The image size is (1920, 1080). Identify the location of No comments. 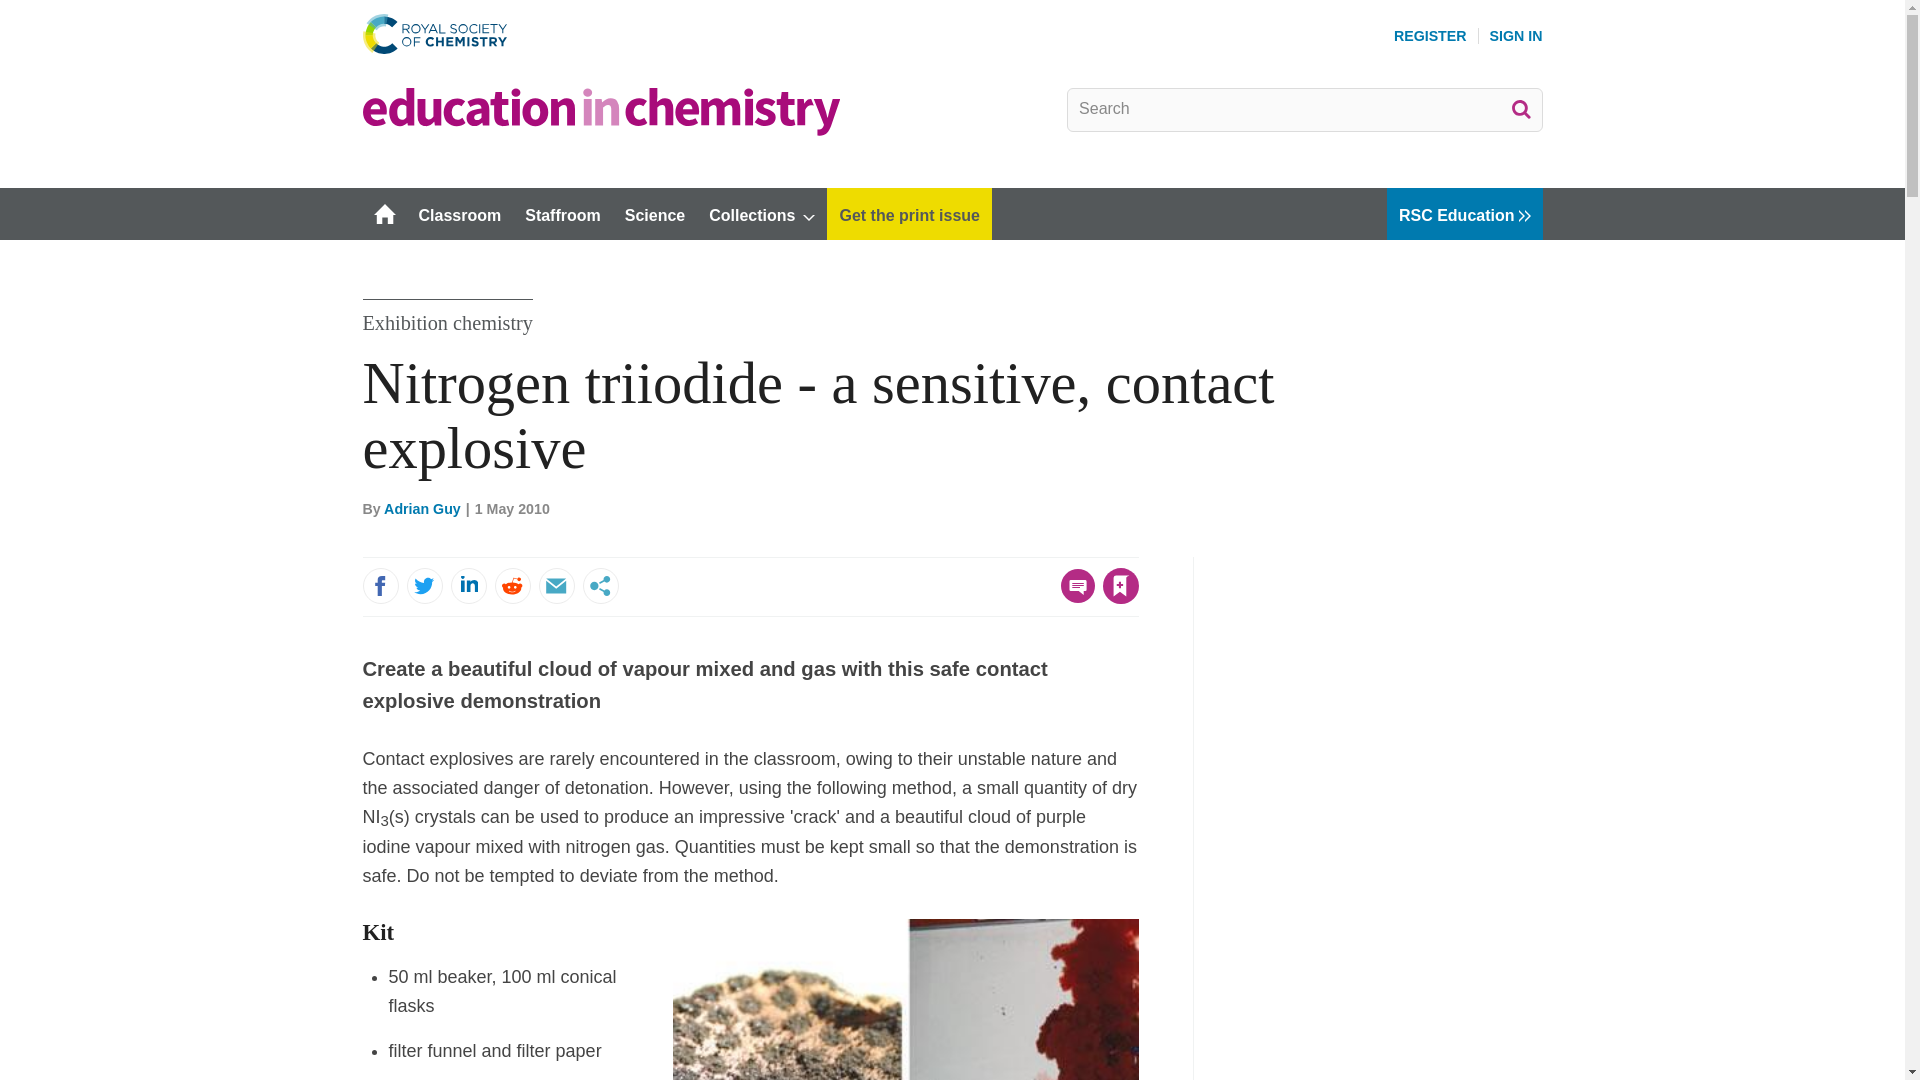
(1072, 598).